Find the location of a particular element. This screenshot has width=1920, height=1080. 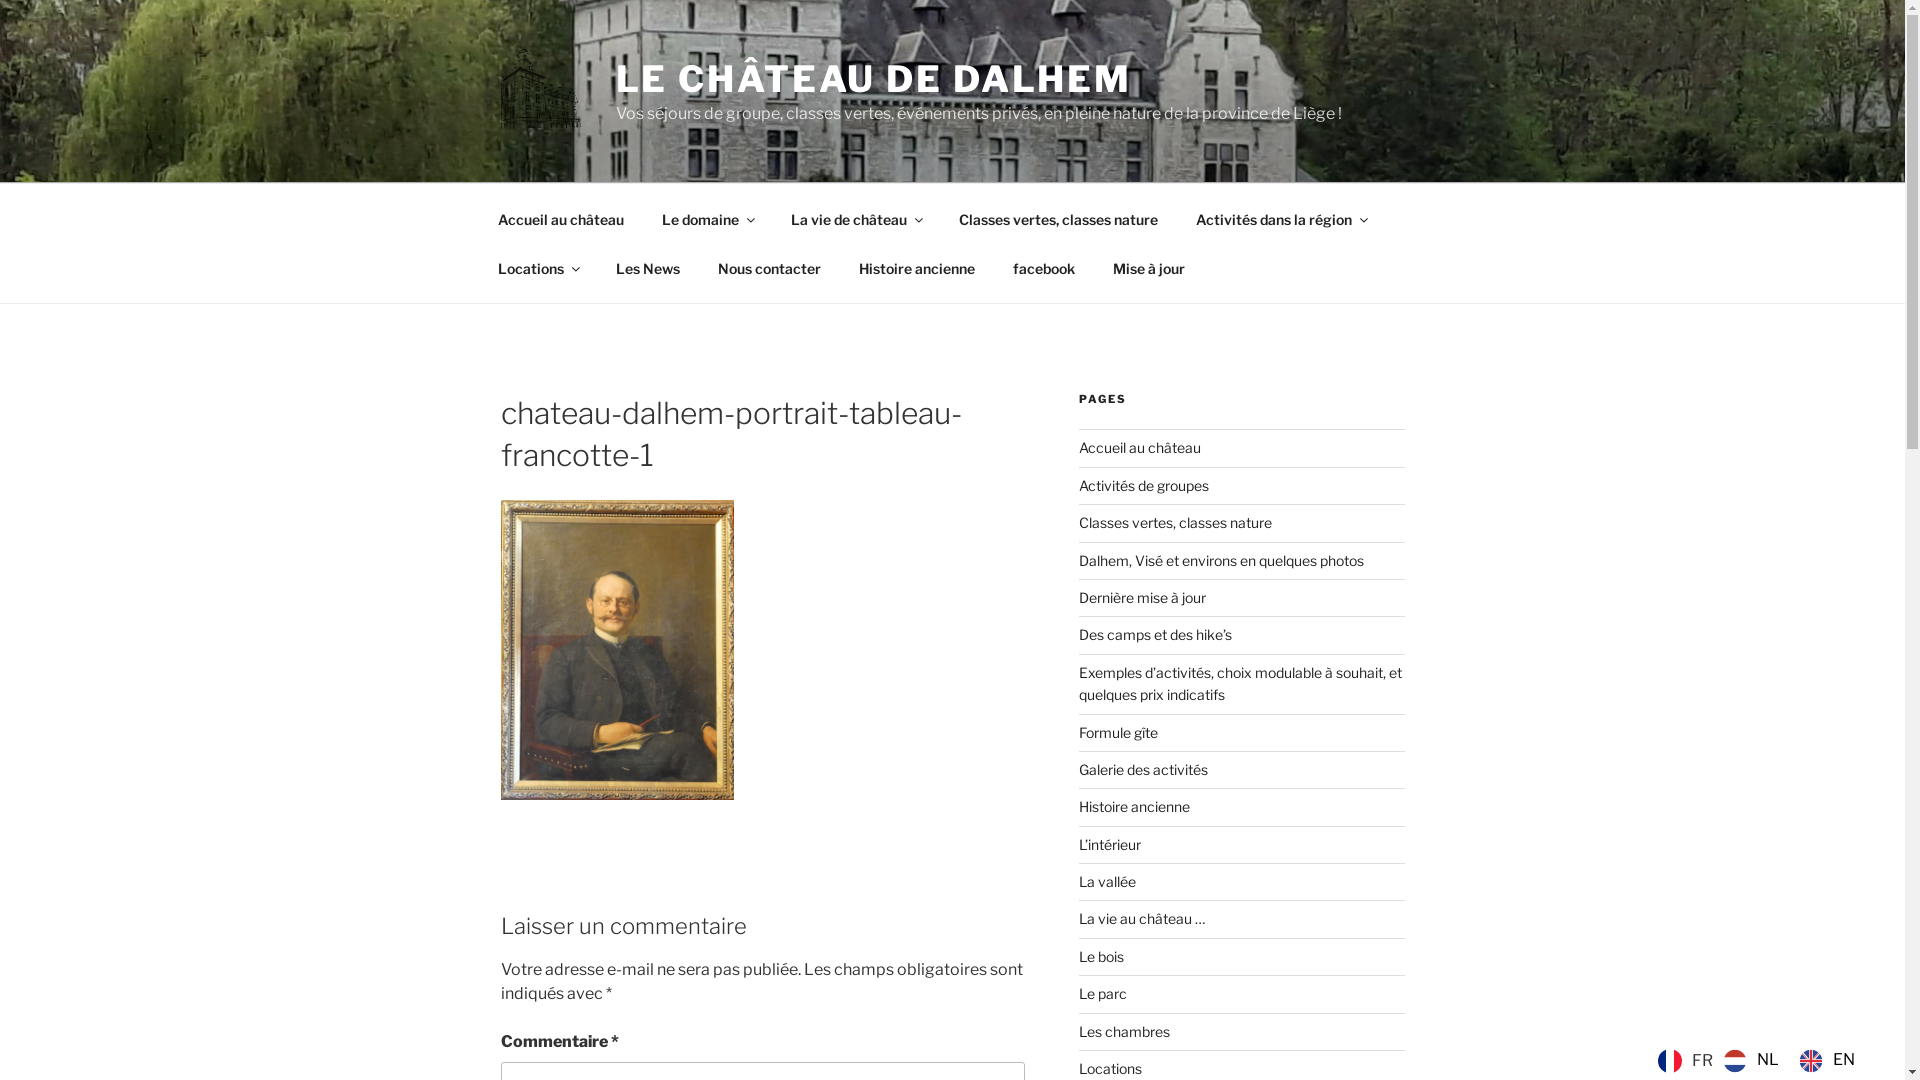

Nous contacter is located at coordinates (769, 268).